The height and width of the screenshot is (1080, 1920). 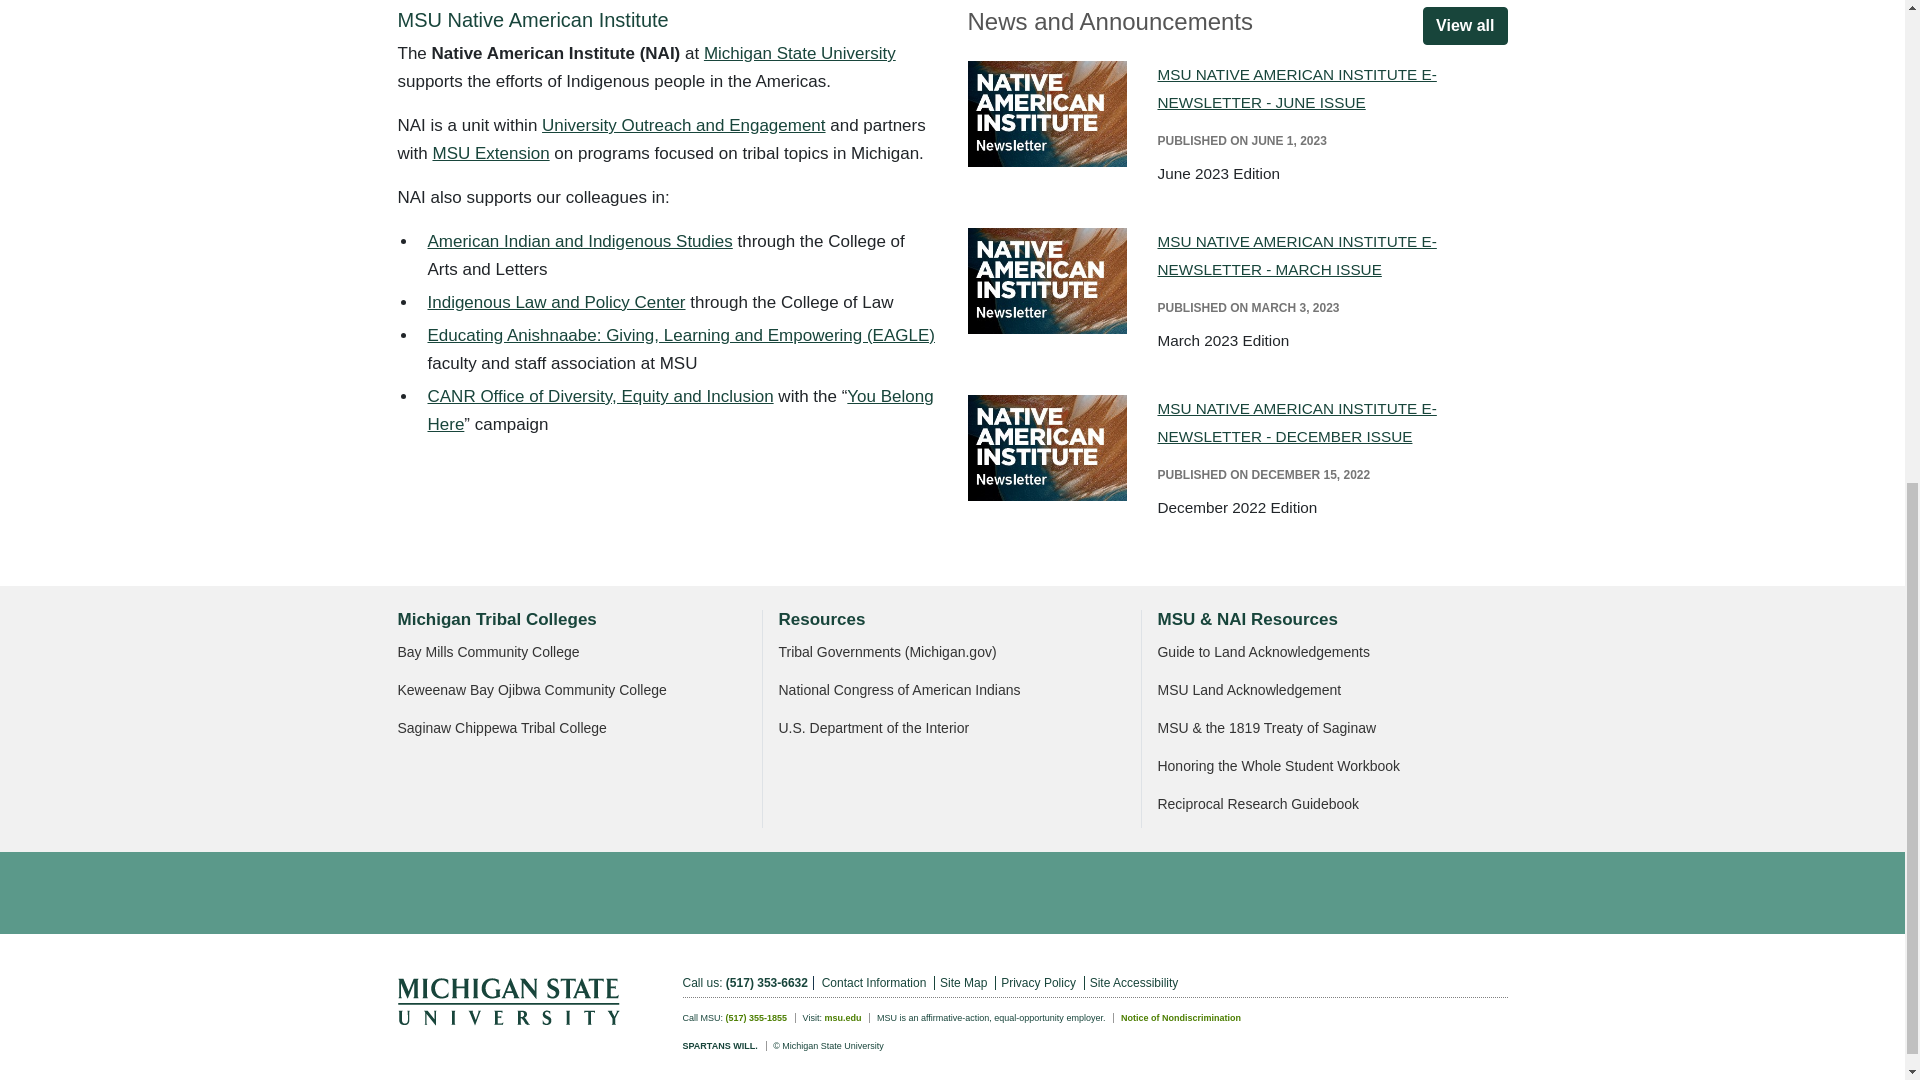 What do you see at coordinates (680, 410) in the screenshot?
I see `You Belong Here` at bounding box center [680, 410].